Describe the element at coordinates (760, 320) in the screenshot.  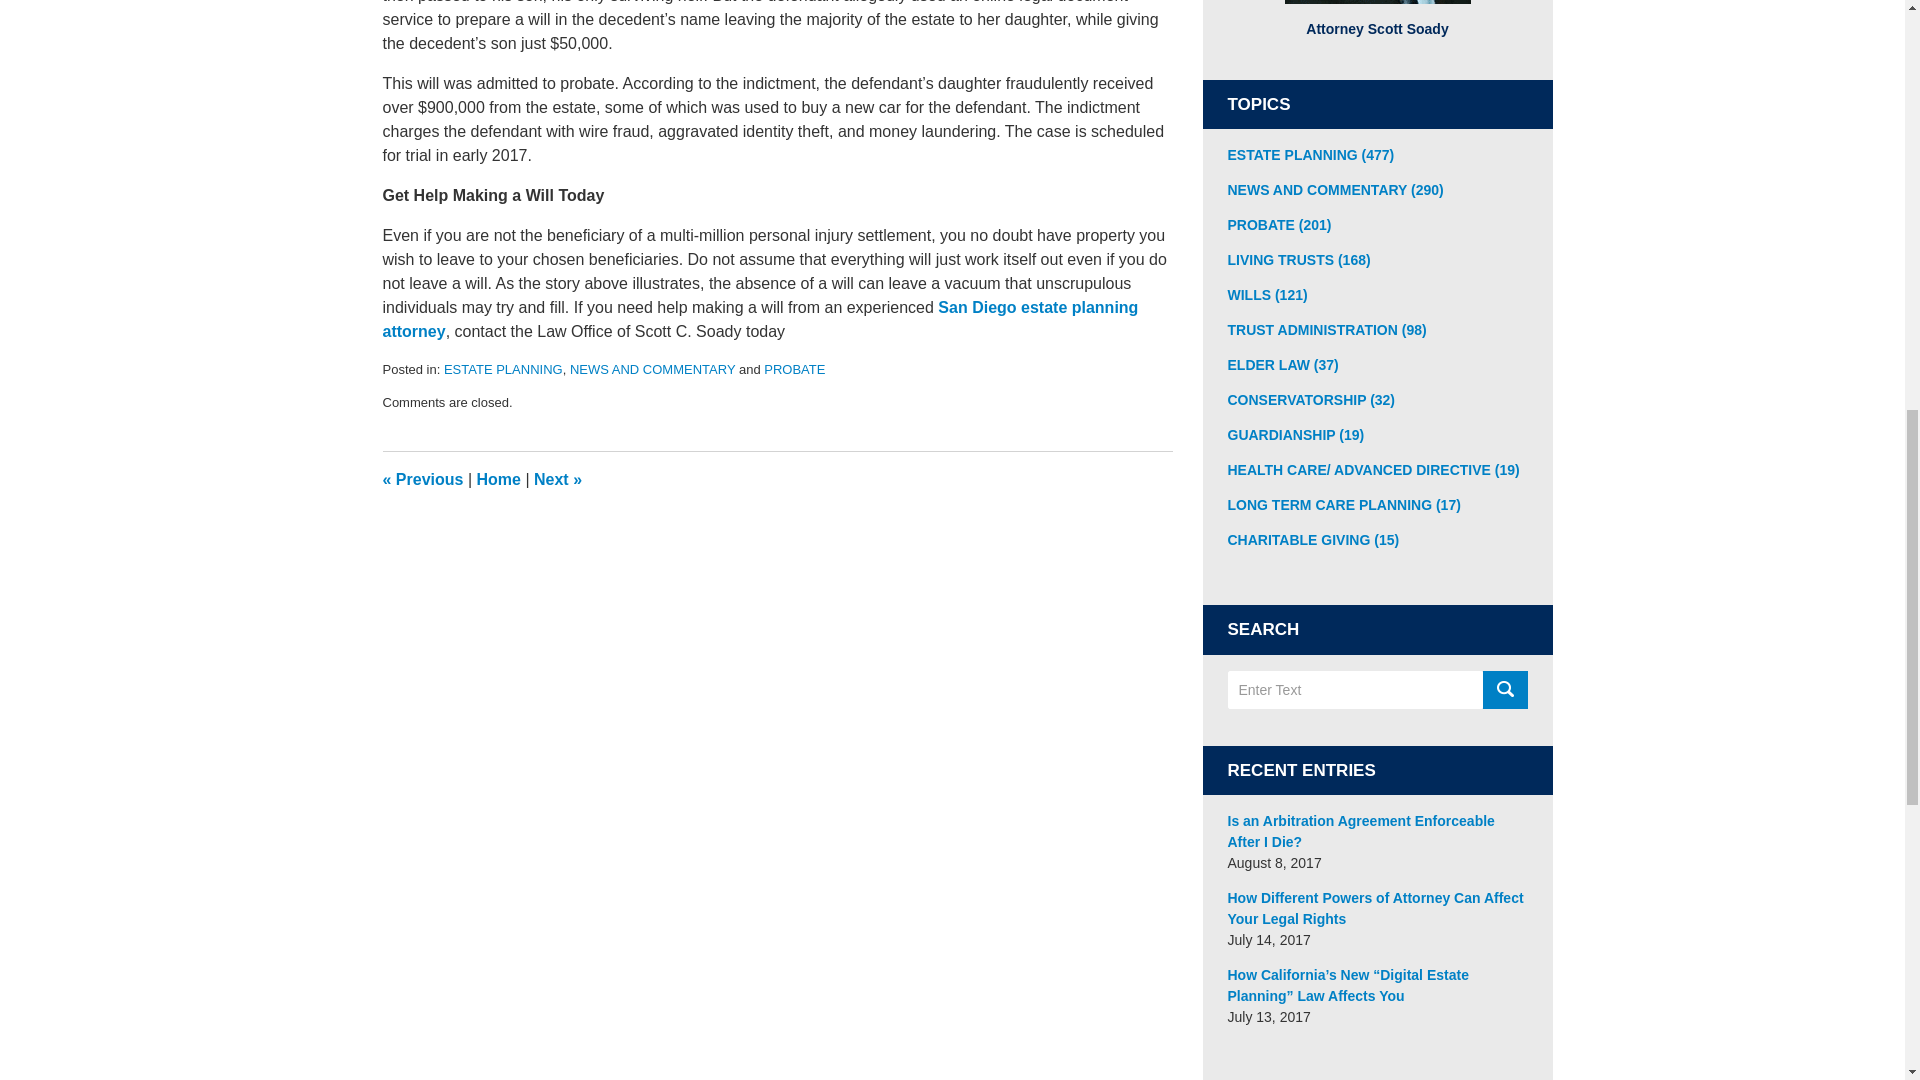
I see `San Diego estate planning attorney` at that location.